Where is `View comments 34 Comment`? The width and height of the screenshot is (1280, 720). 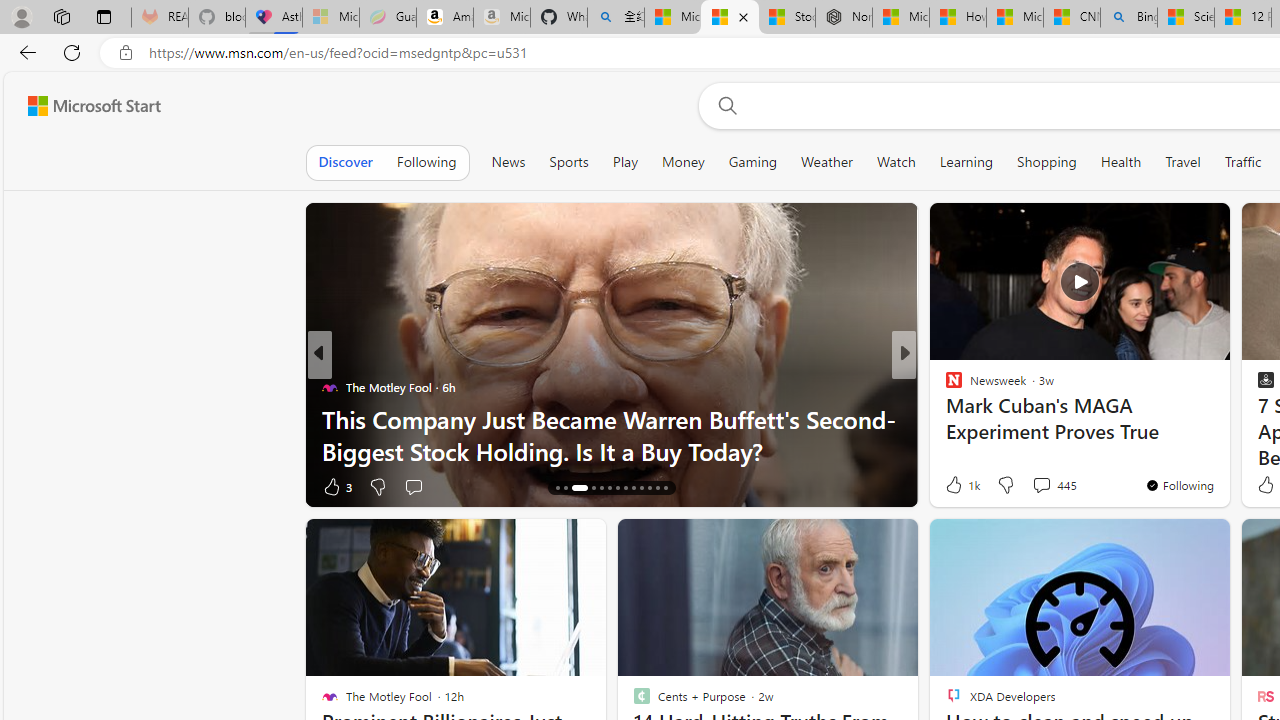
View comments 34 Comment is located at coordinates (1036, 486).